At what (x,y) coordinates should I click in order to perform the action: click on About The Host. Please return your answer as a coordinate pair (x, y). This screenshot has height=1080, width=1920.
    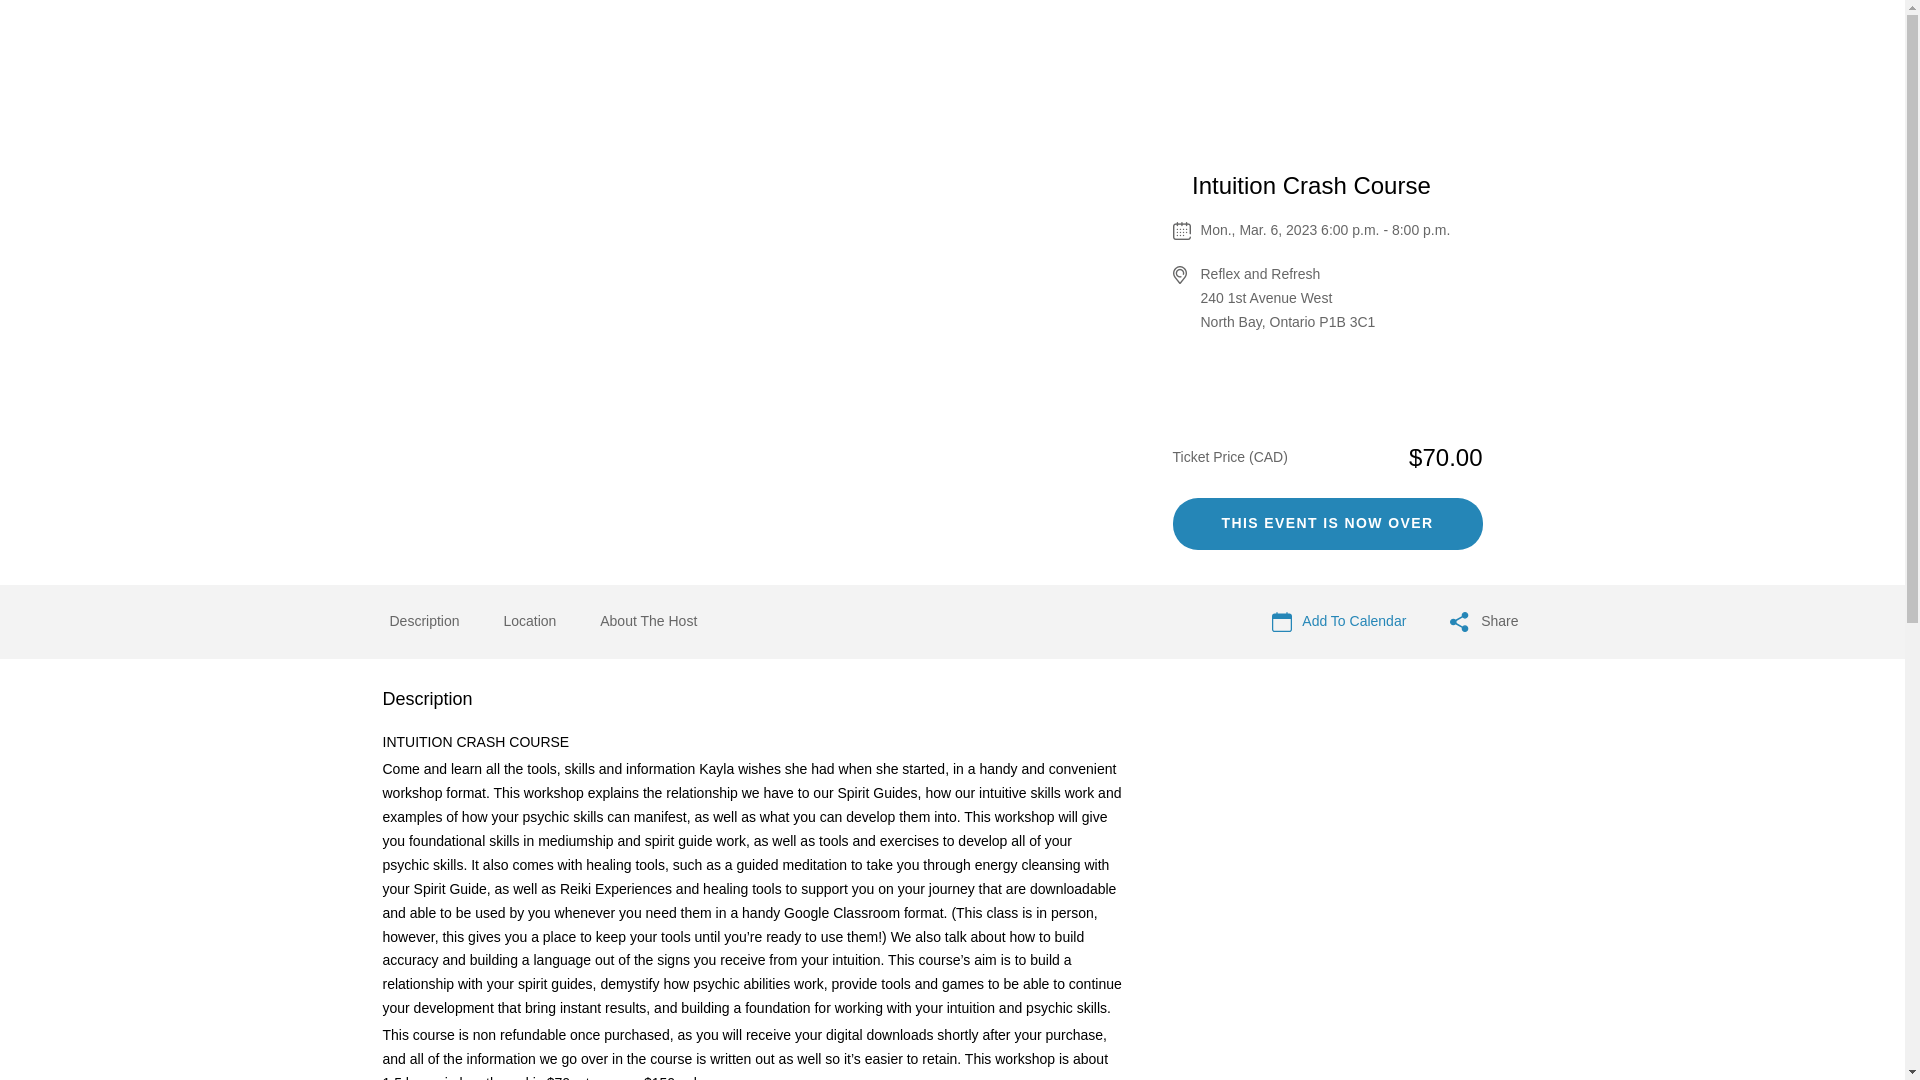
    Looking at the image, I should click on (648, 622).